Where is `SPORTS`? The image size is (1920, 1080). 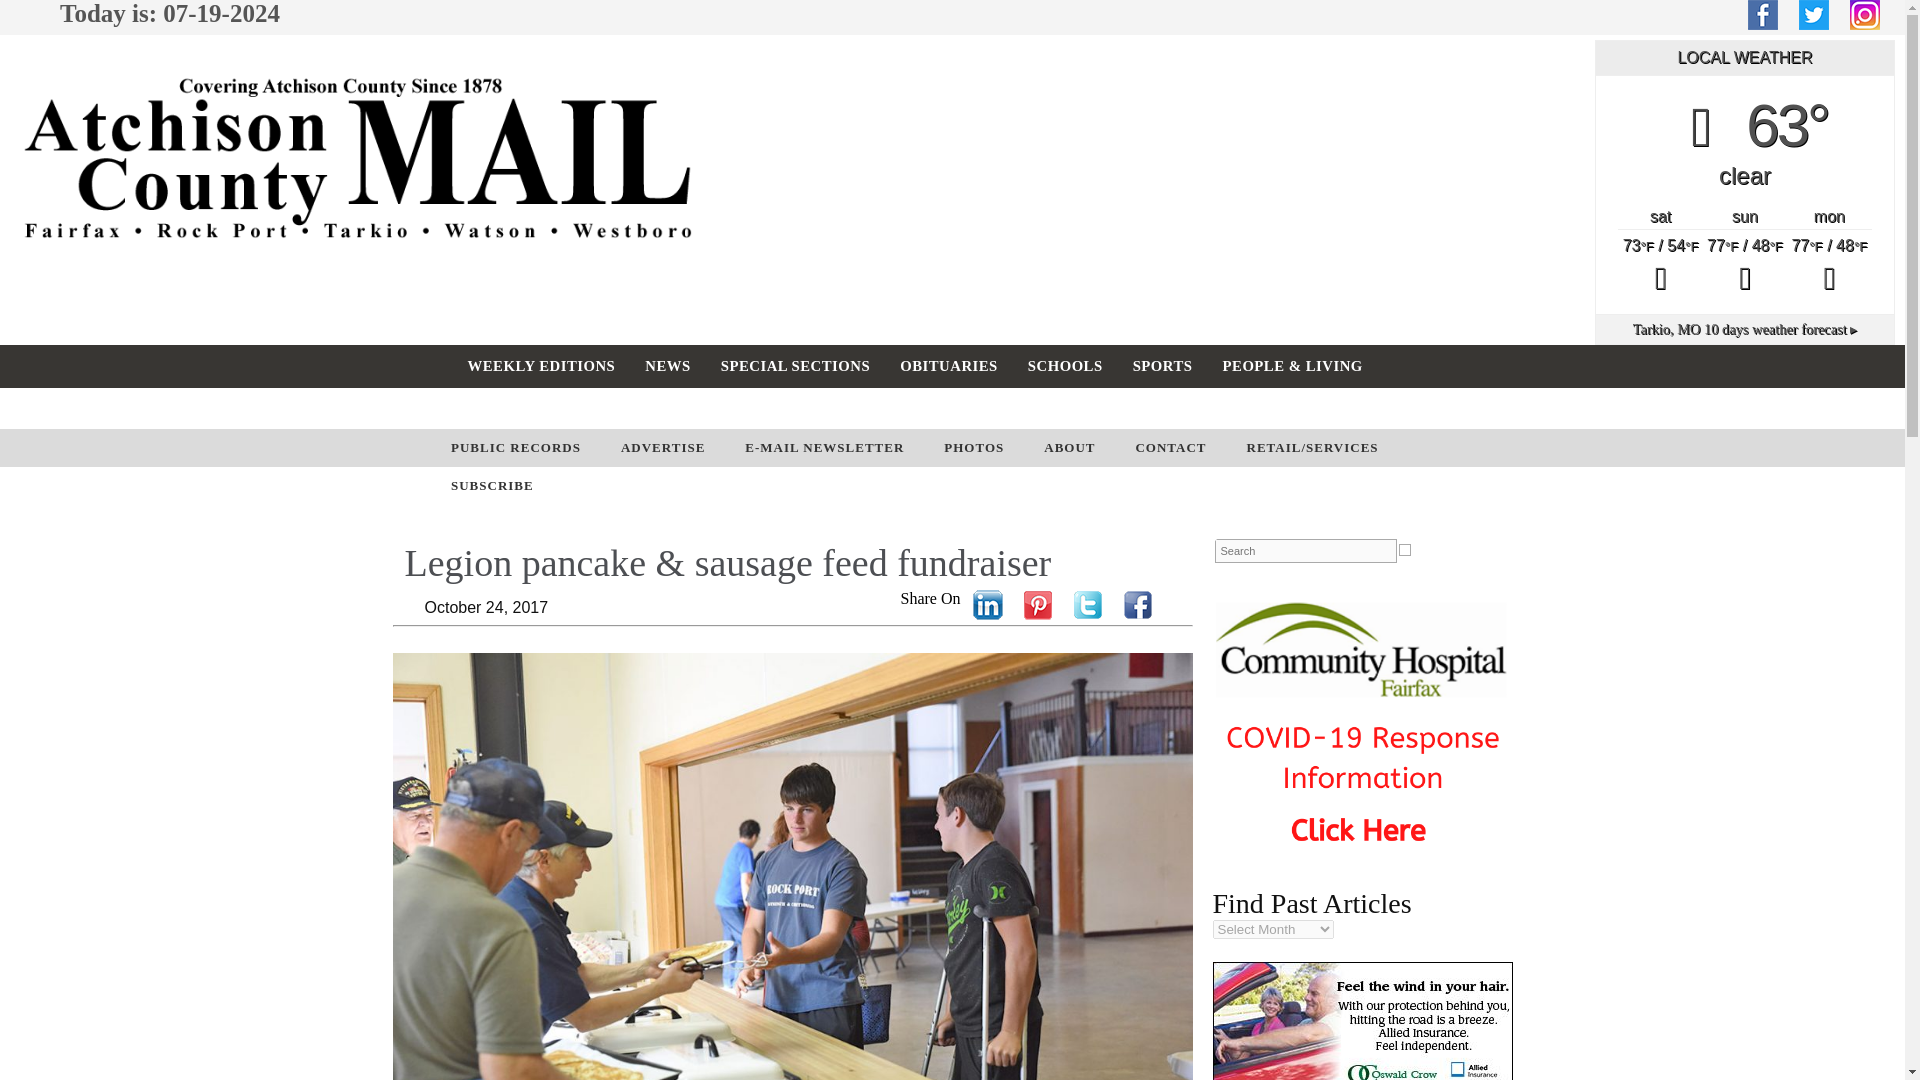
SPORTS is located at coordinates (1162, 365).